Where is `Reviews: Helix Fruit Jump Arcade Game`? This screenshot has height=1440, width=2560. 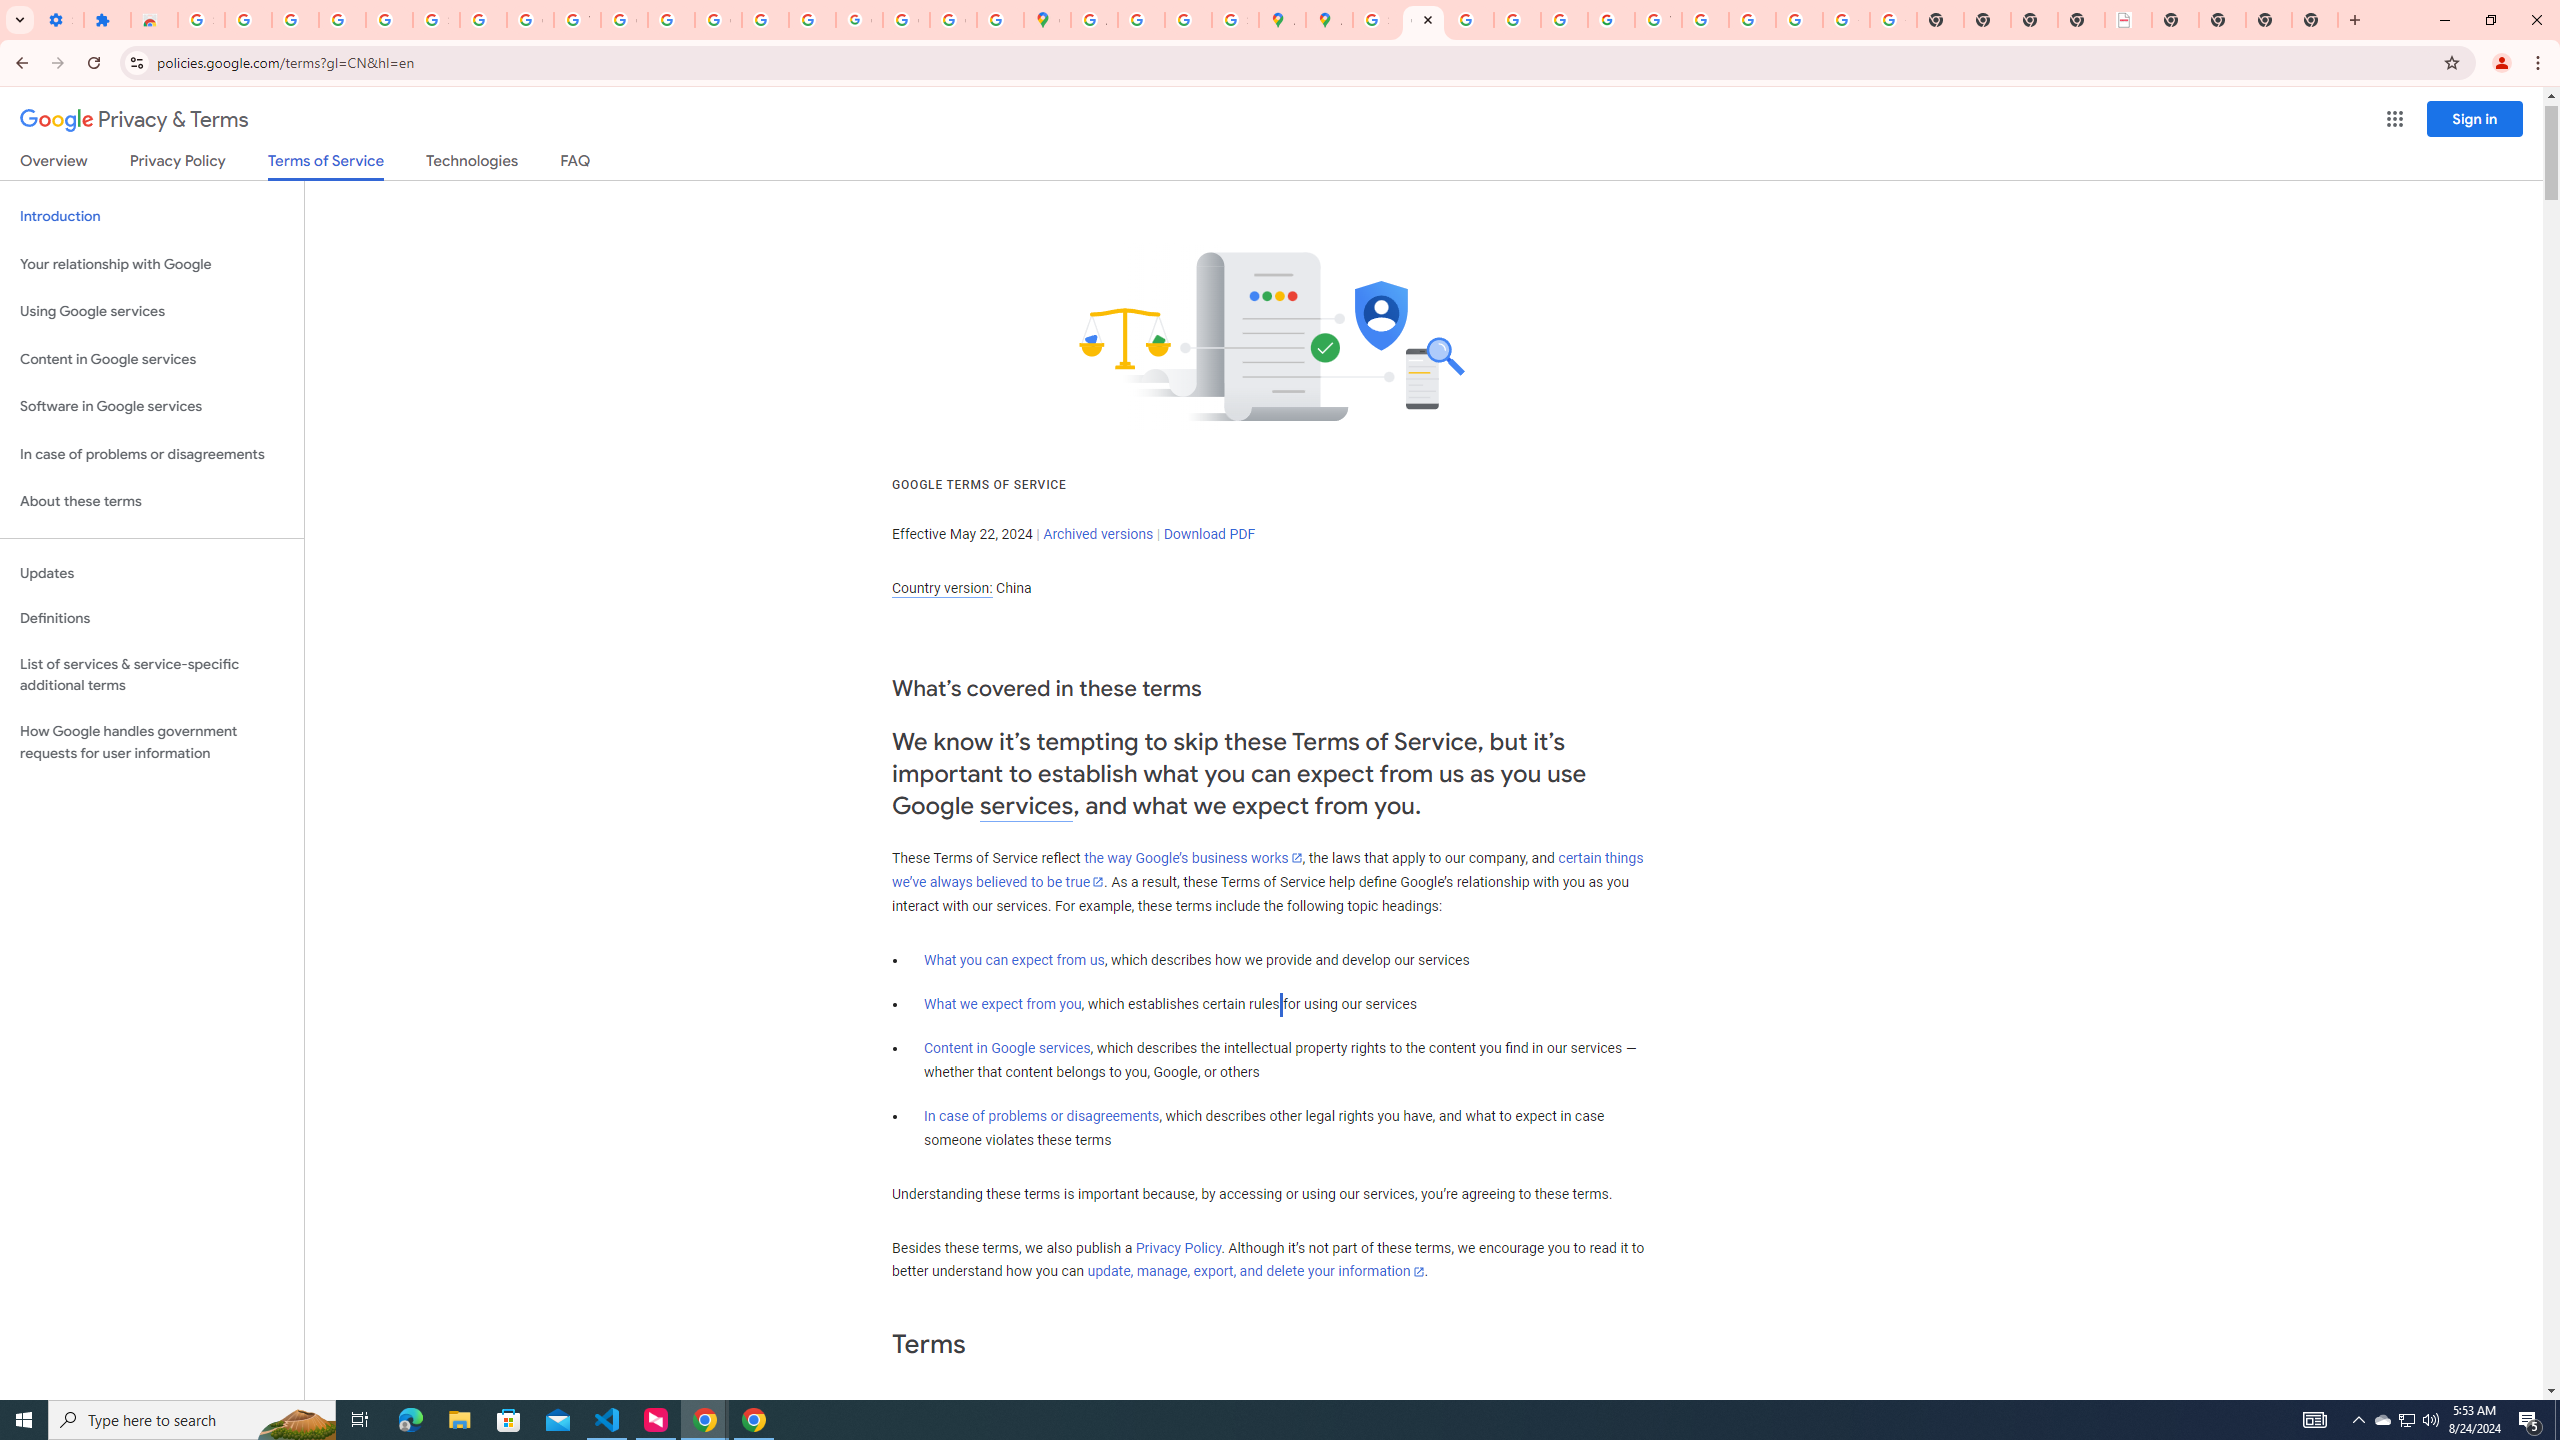 Reviews: Helix Fruit Jump Arcade Game is located at coordinates (154, 20).